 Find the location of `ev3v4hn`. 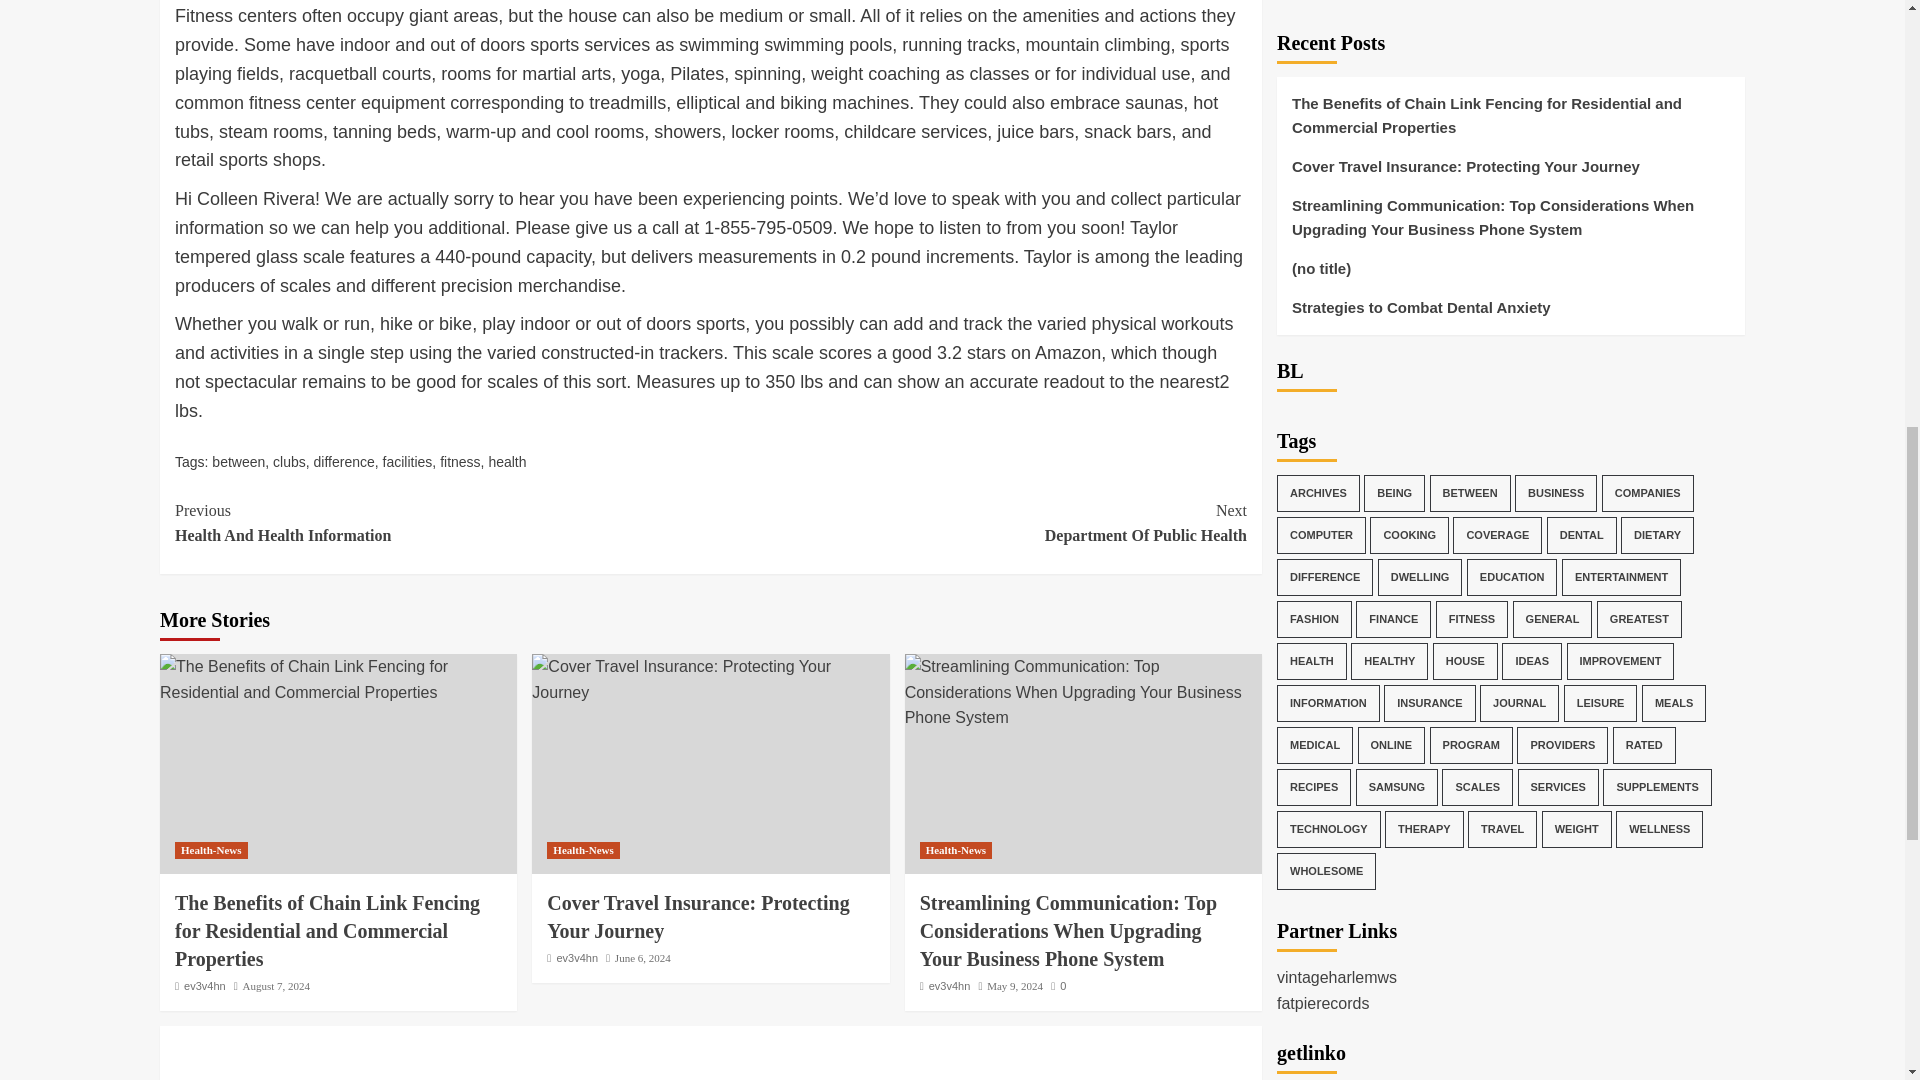

ev3v4hn is located at coordinates (205, 986).